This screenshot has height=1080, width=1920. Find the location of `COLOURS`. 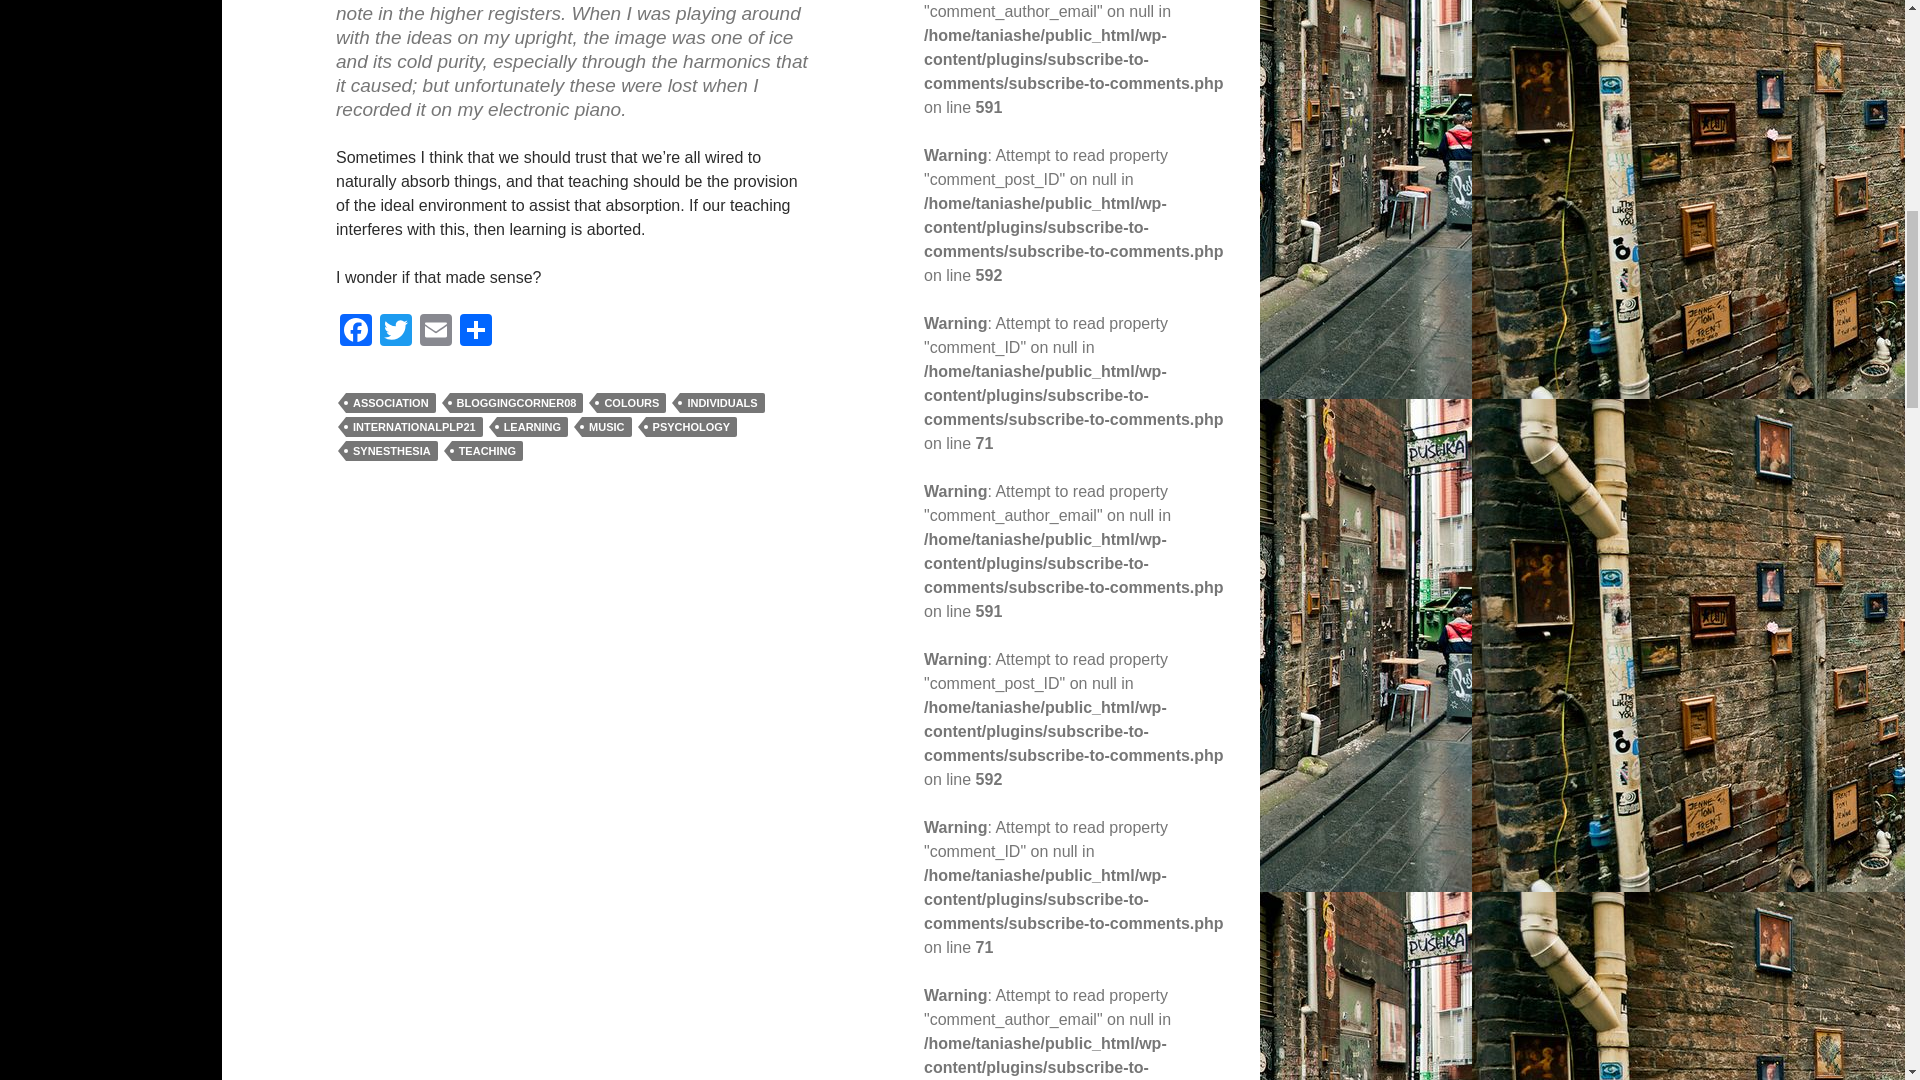

COLOURS is located at coordinates (632, 402).